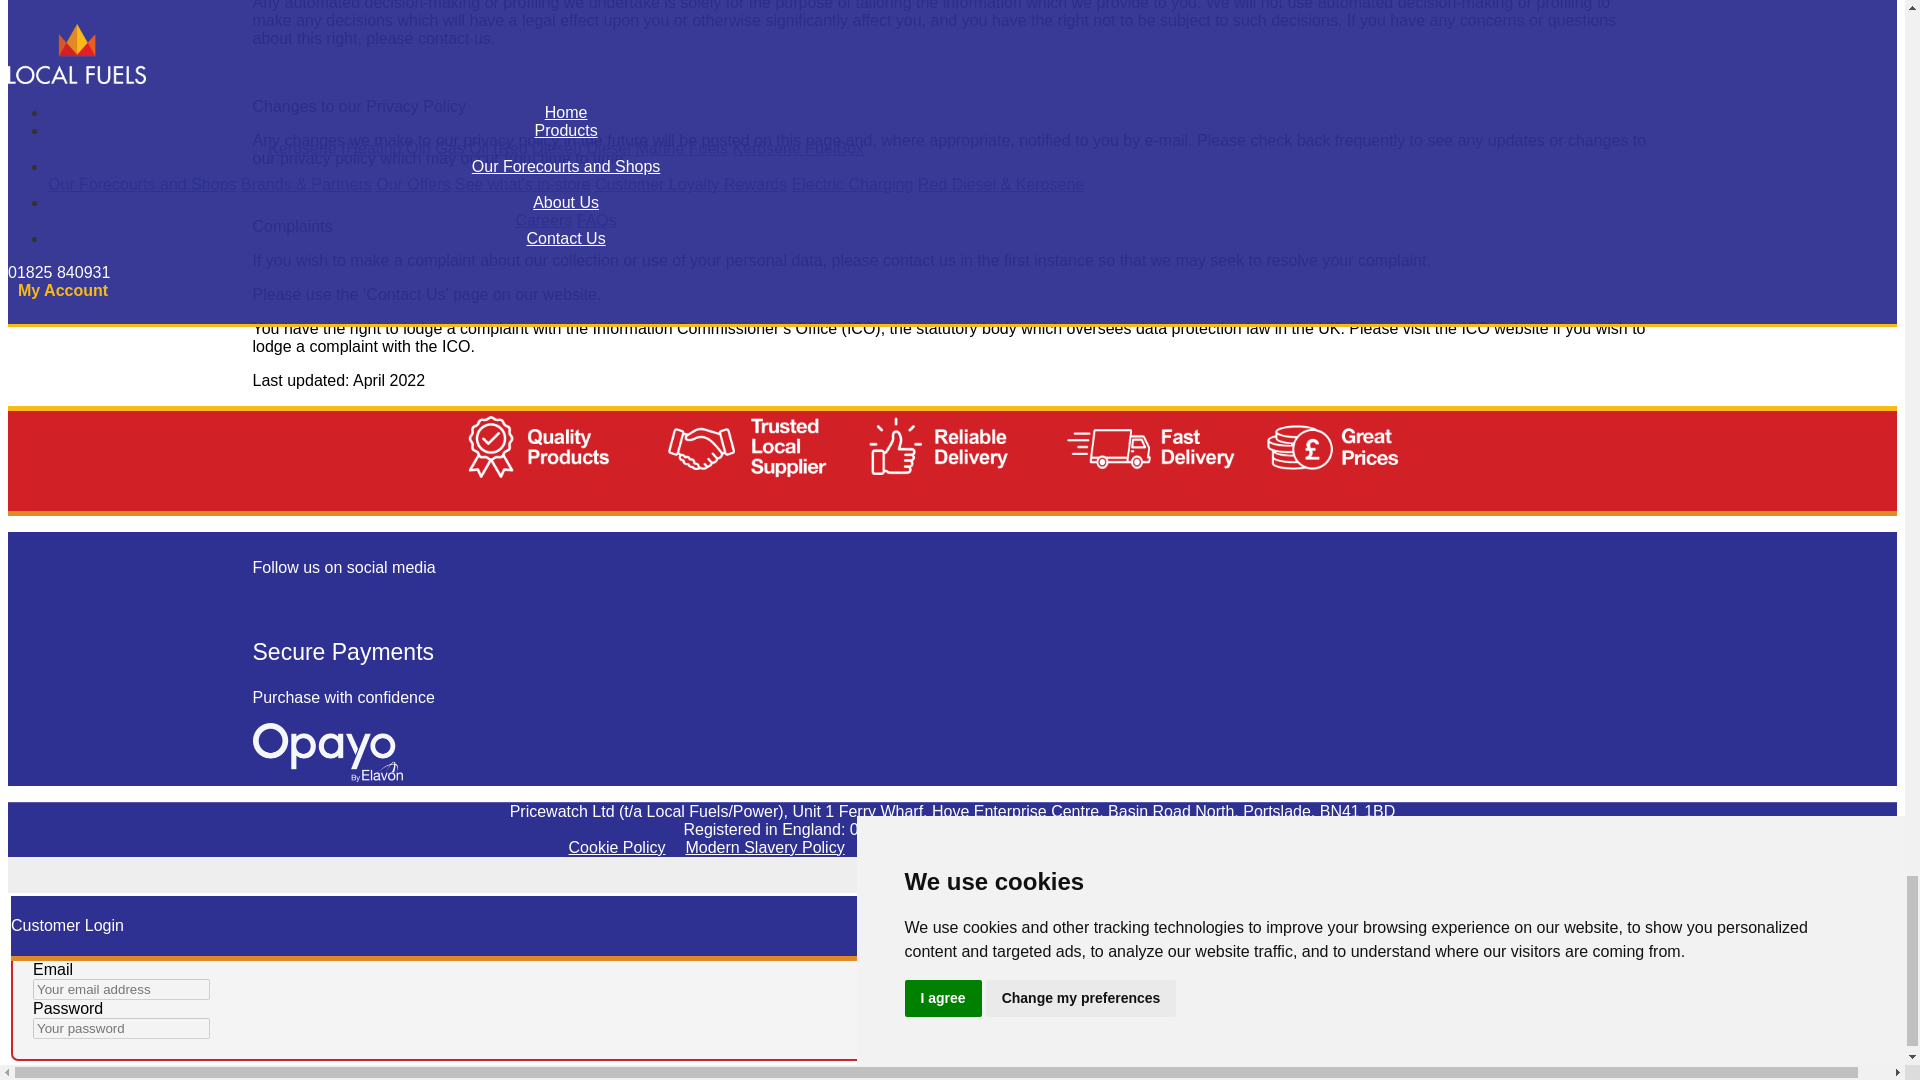 This screenshot has width=1920, height=1080. Describe the element at coordinates (286, 599) in the screenshot. I see `Google` at that location.